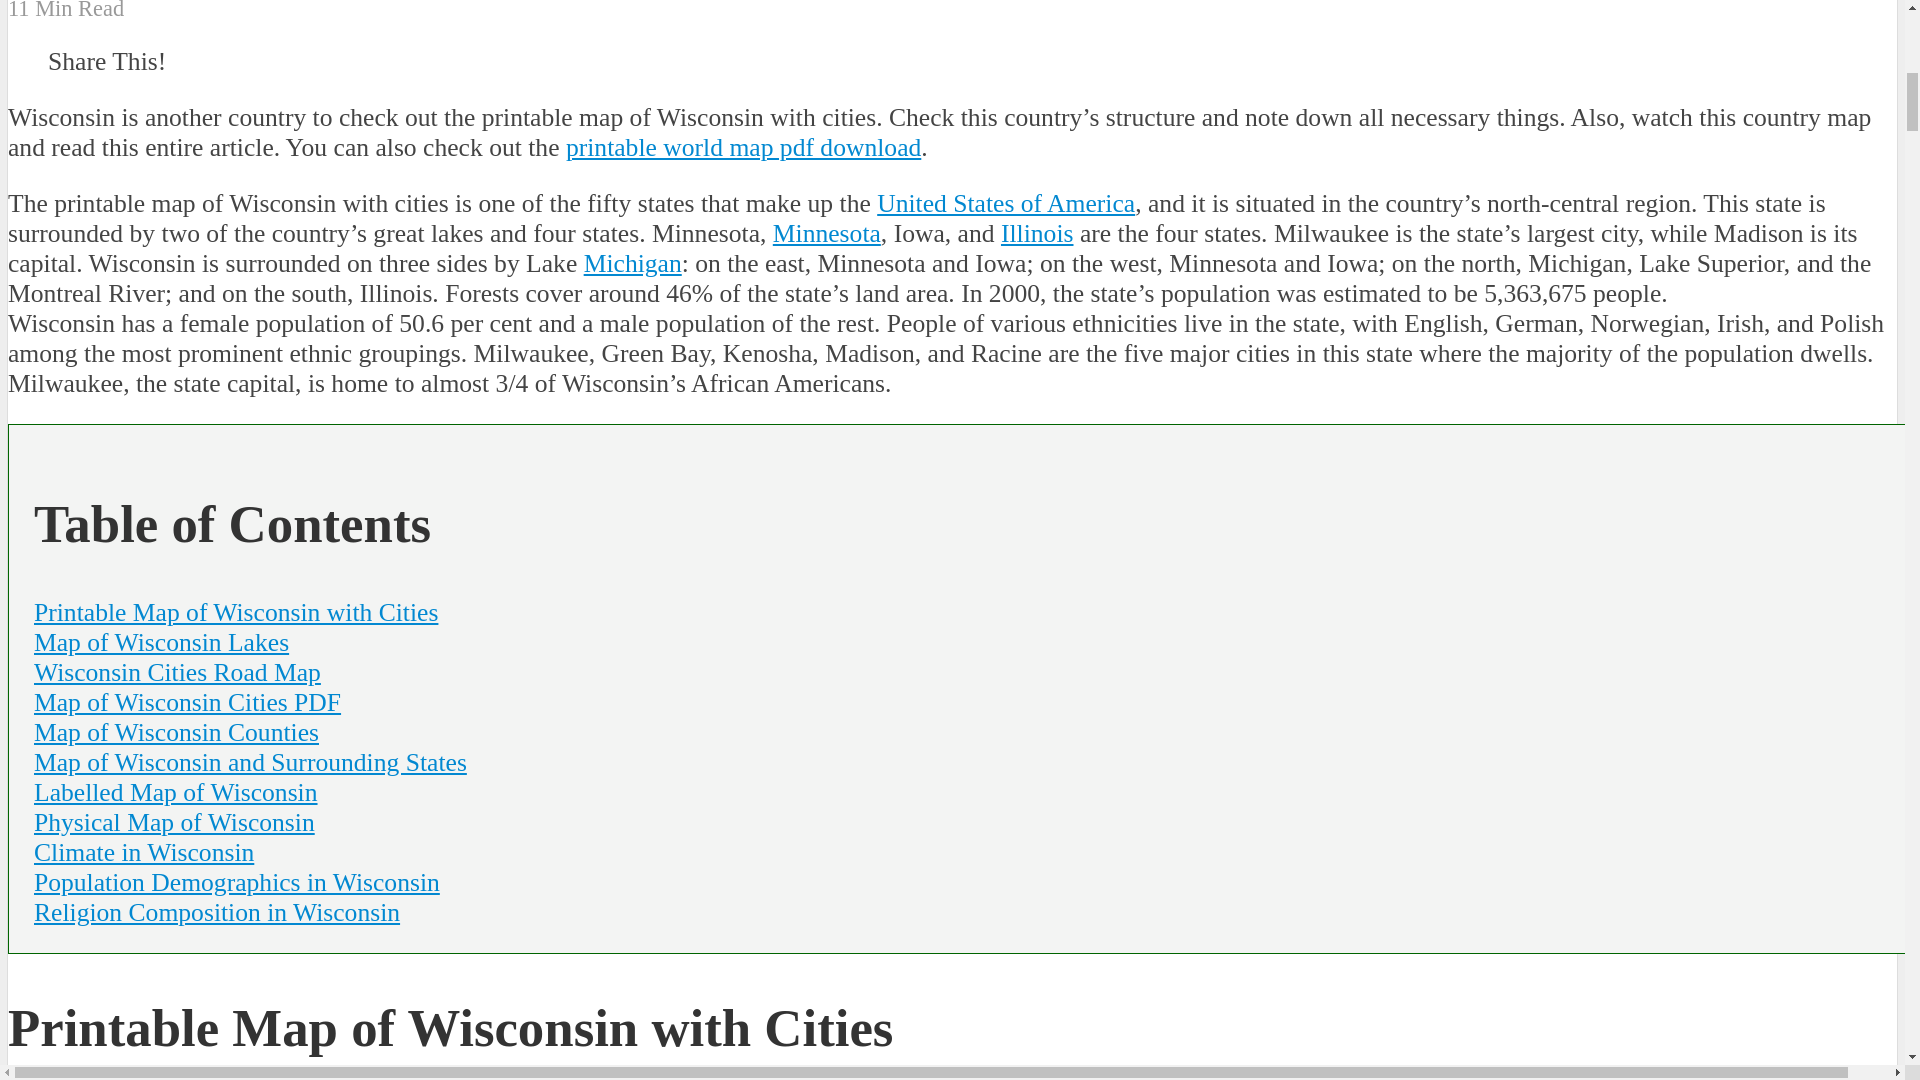 This screenshot has width=1920, height=1080. I want to click on United States of America, so click(1006, 204).